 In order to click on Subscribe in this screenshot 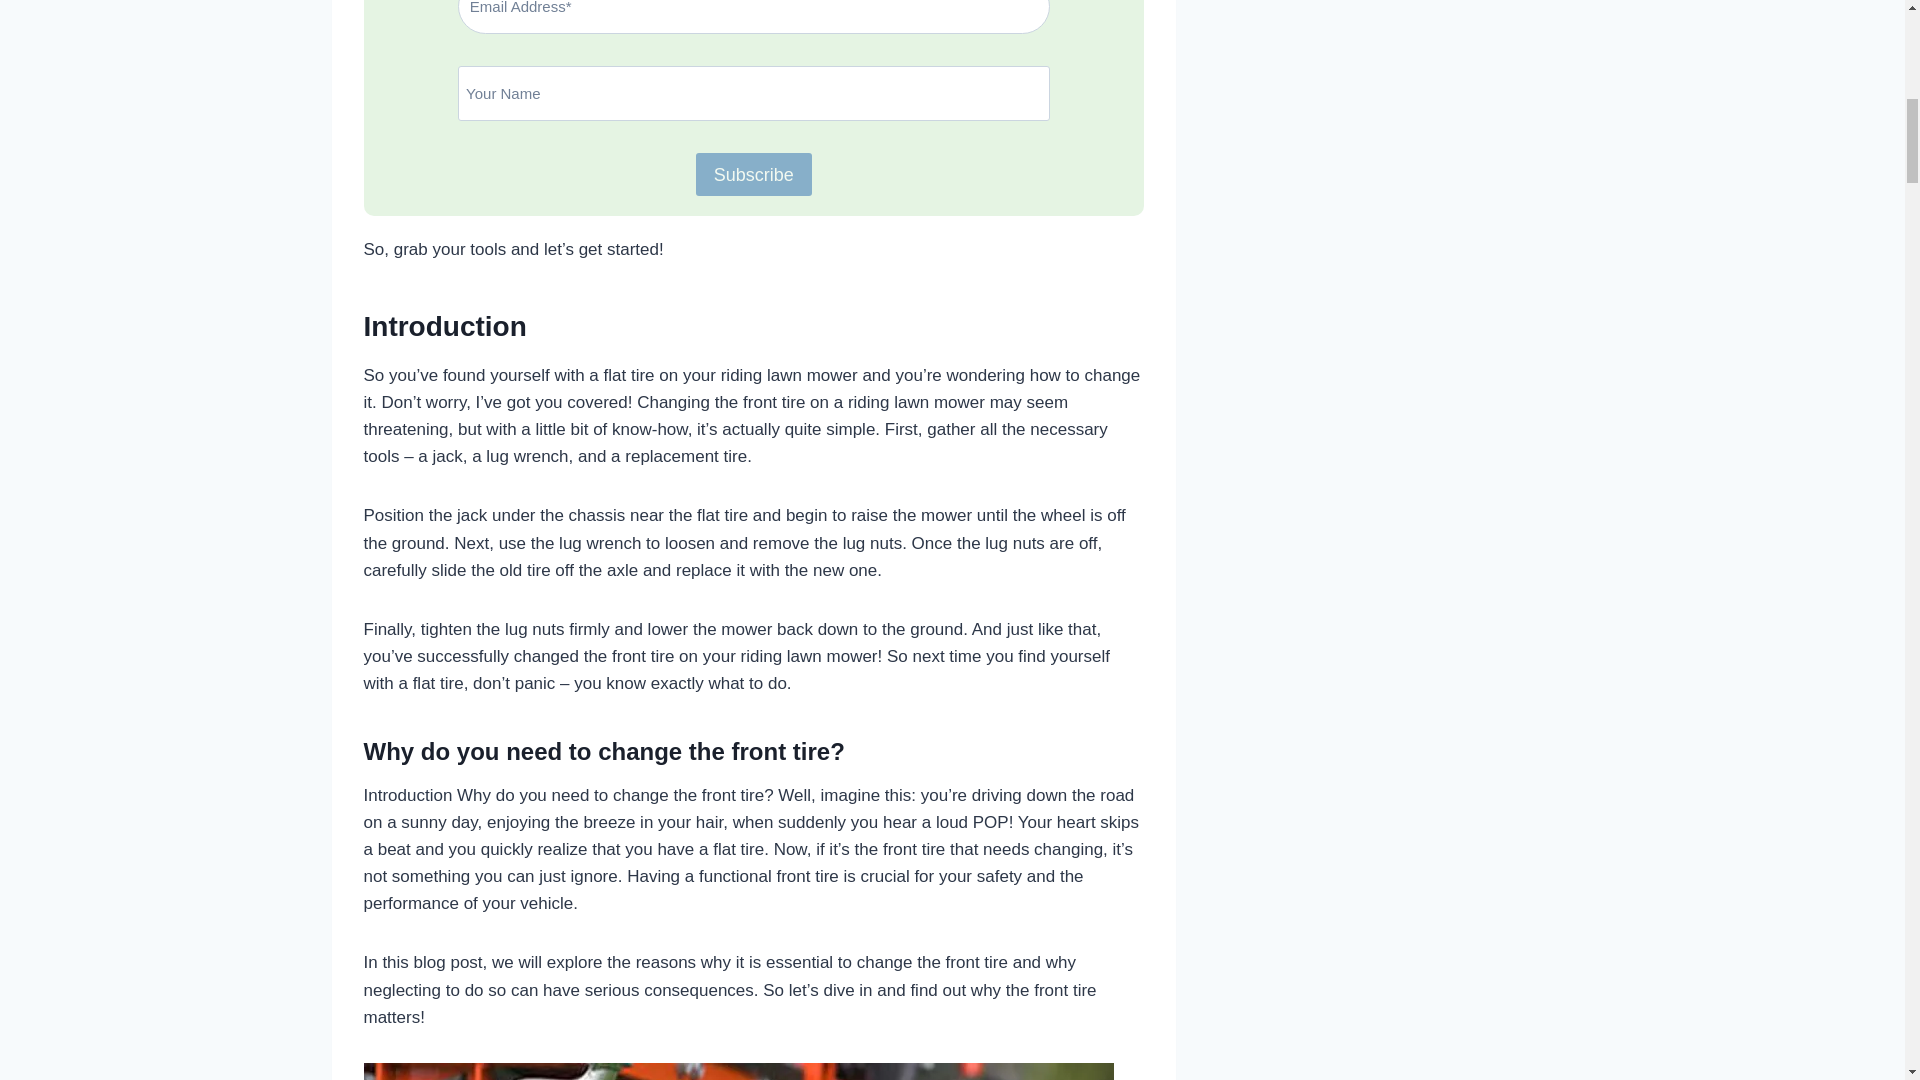, I will do `click(754, 174)`.